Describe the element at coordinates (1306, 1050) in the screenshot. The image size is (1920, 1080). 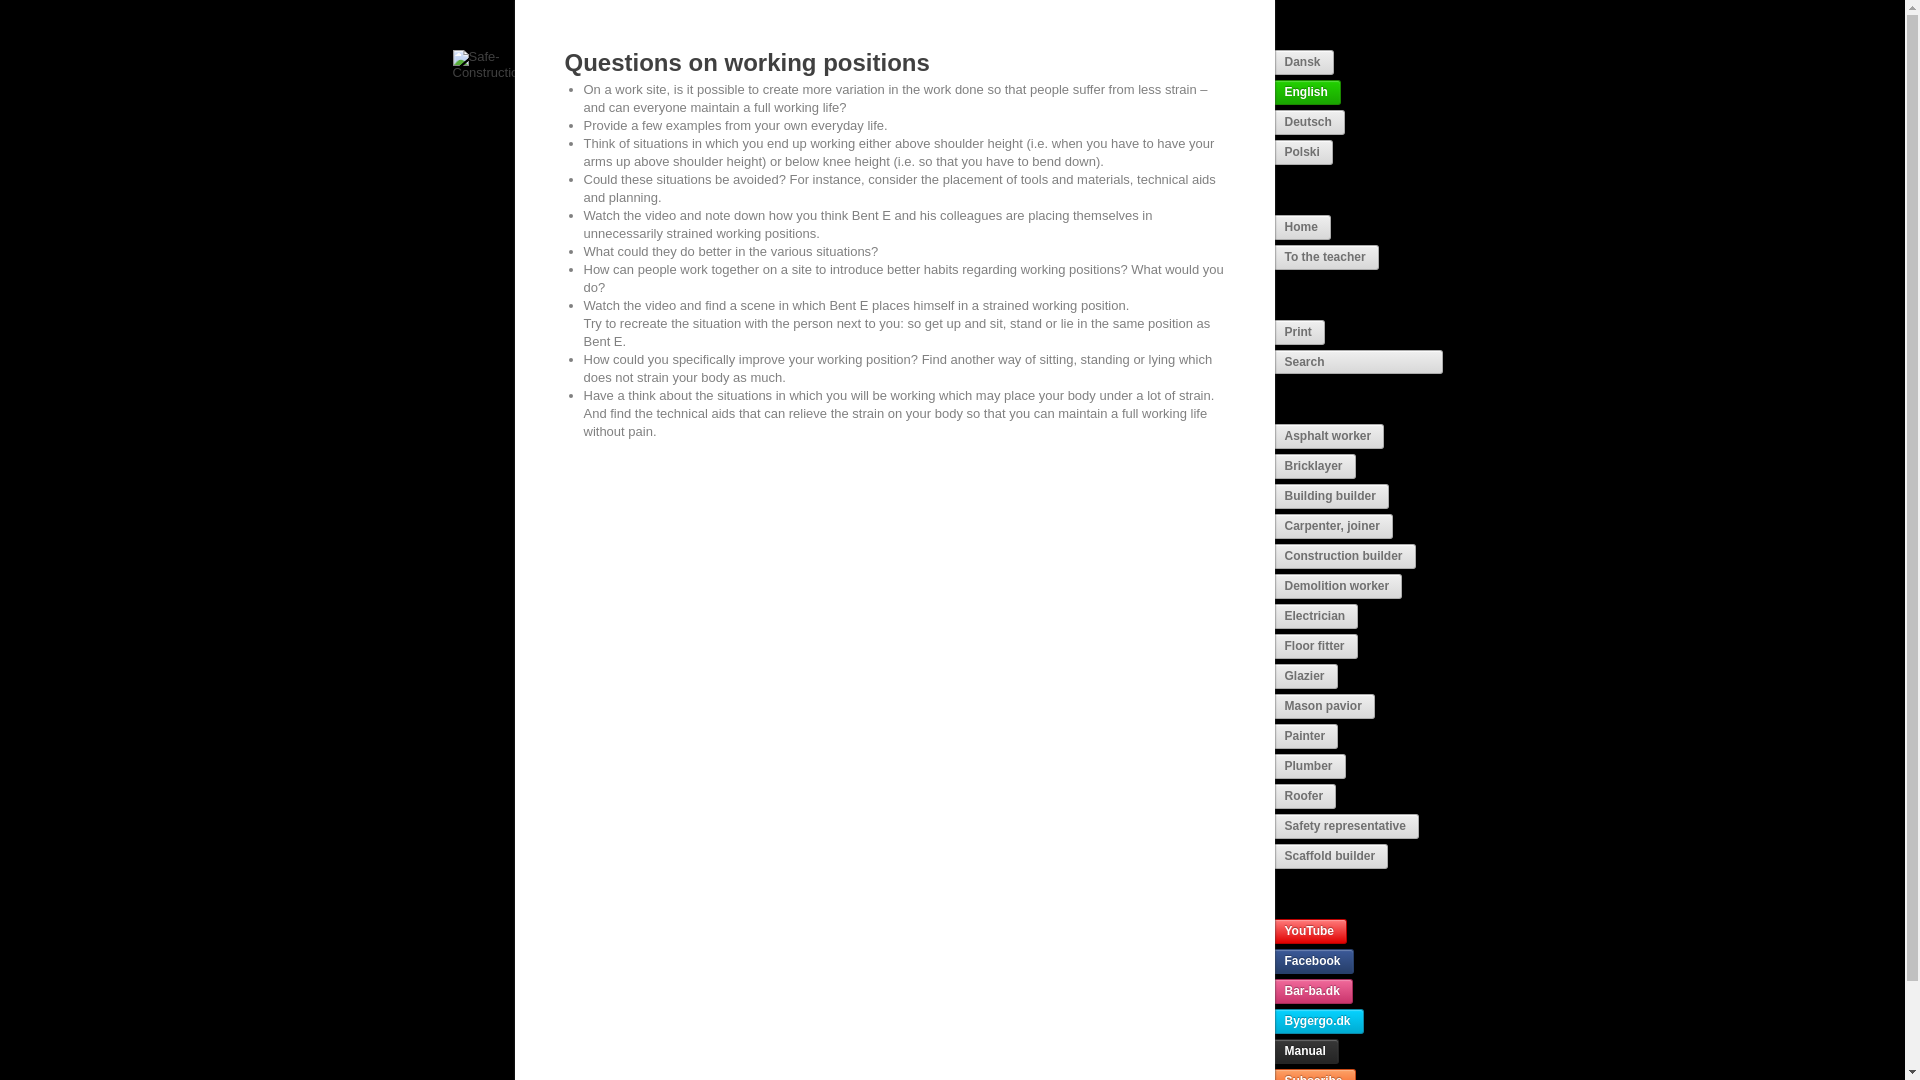
I see `Manual` at that location.